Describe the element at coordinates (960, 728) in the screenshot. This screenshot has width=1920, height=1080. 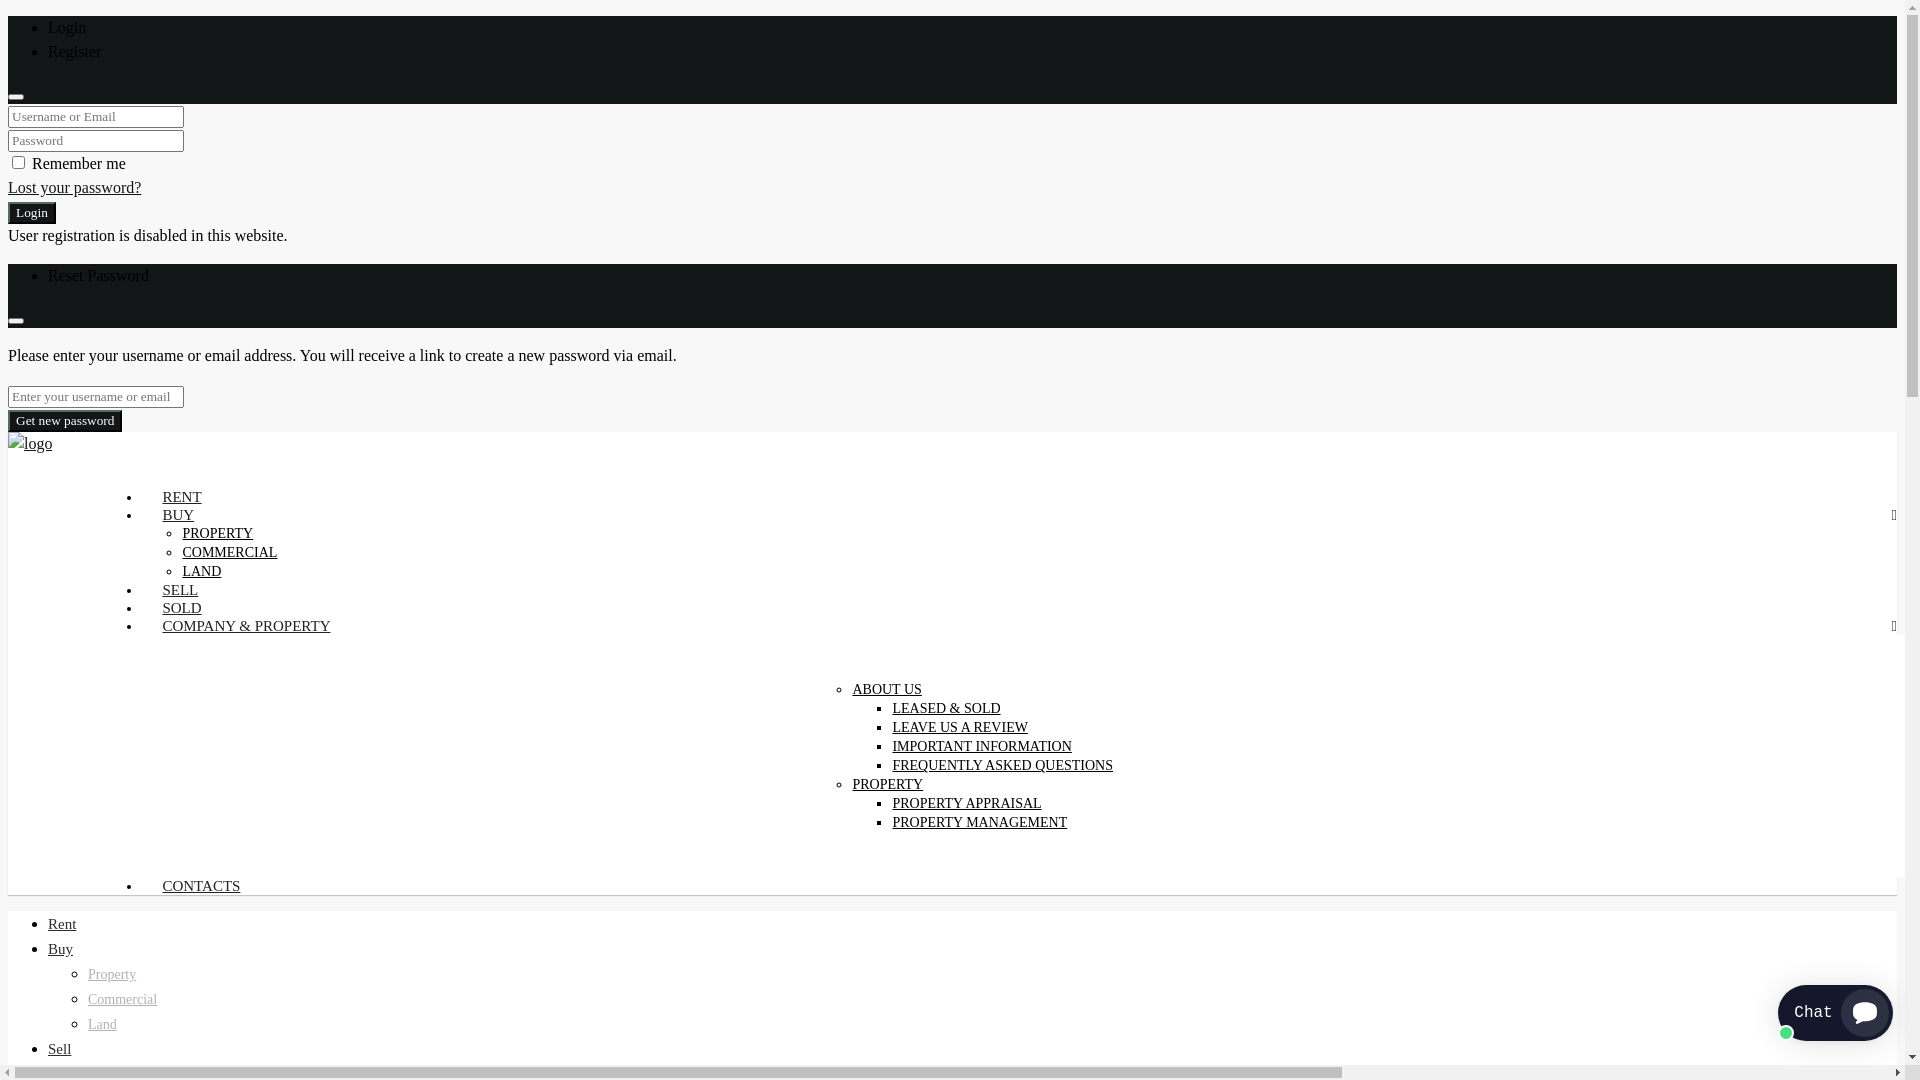
I see `LEAVE US A REVIEW` at that location.